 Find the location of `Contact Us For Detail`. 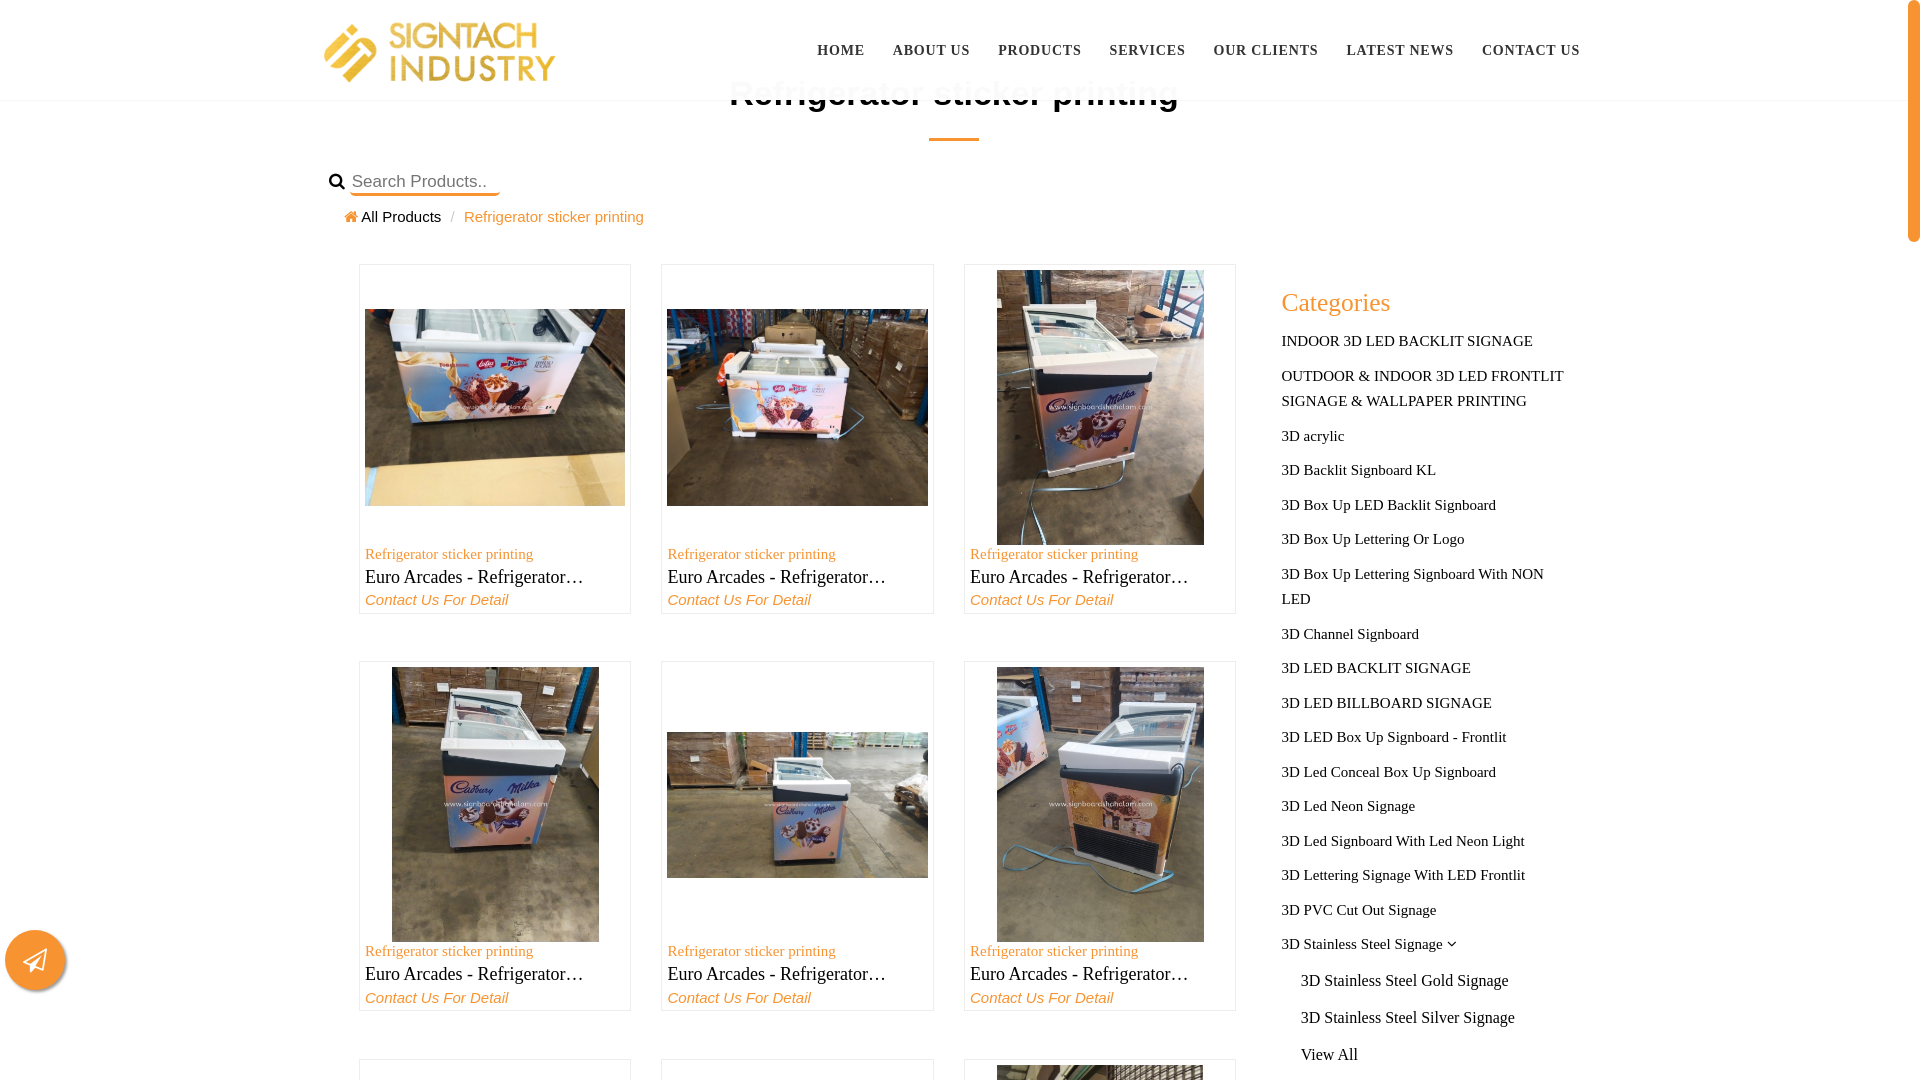

Contact Us For Detail is located at coordinates (486, 600).